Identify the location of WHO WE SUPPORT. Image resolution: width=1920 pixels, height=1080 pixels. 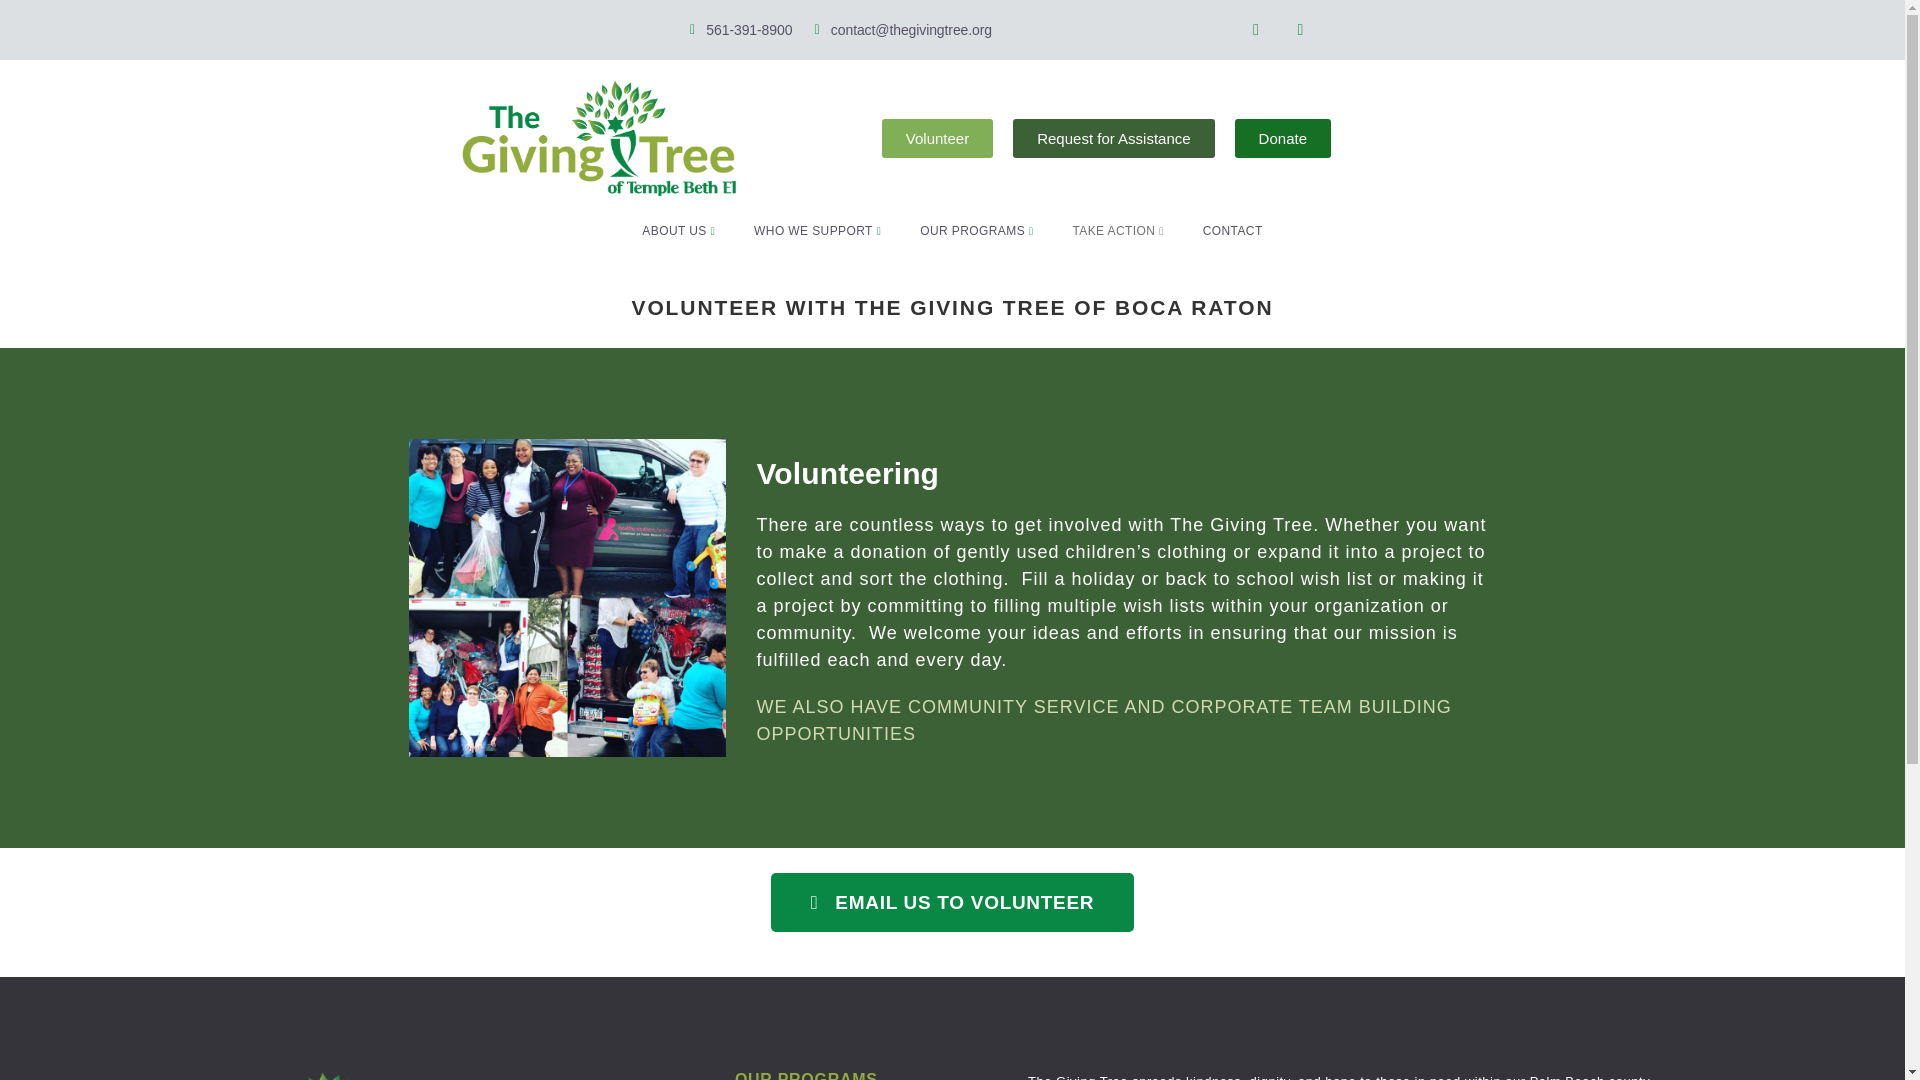
(822, 231).